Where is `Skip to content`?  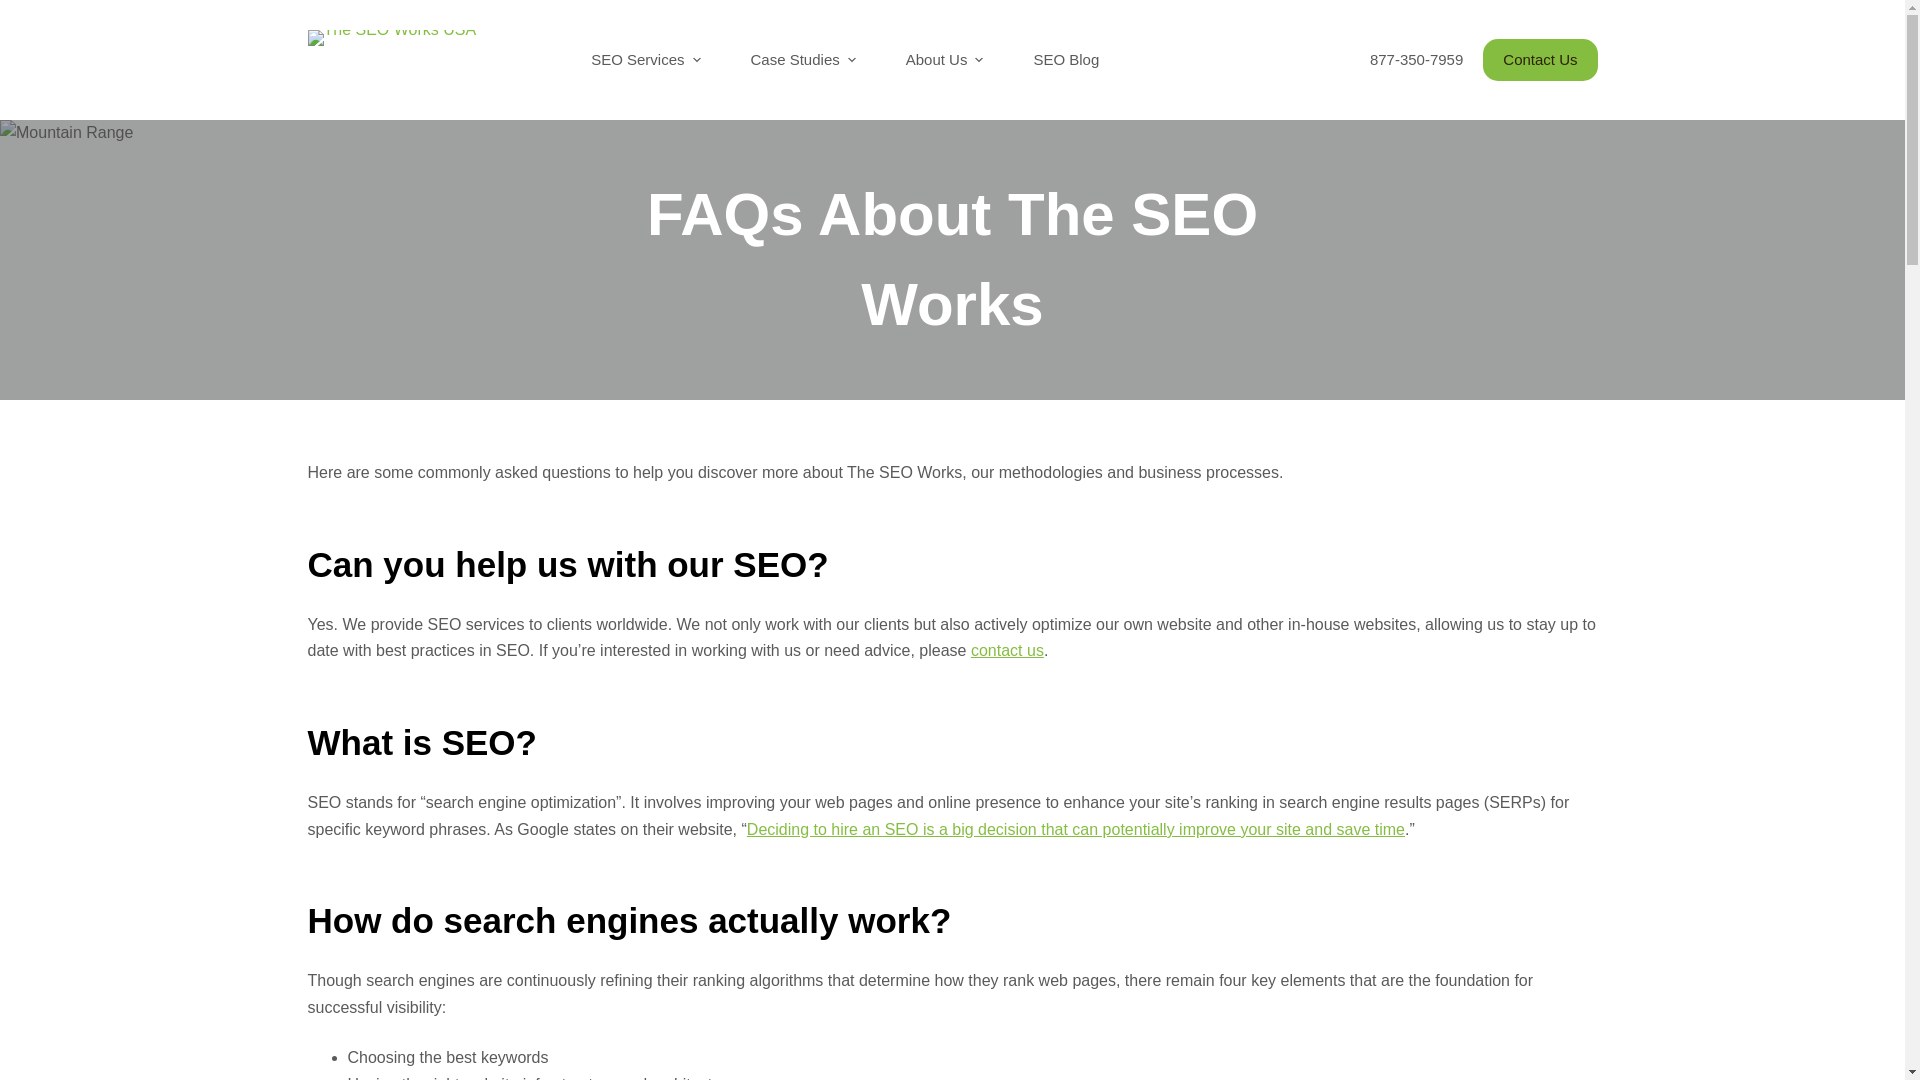
Skip to content is located at coordinates (20, 10).